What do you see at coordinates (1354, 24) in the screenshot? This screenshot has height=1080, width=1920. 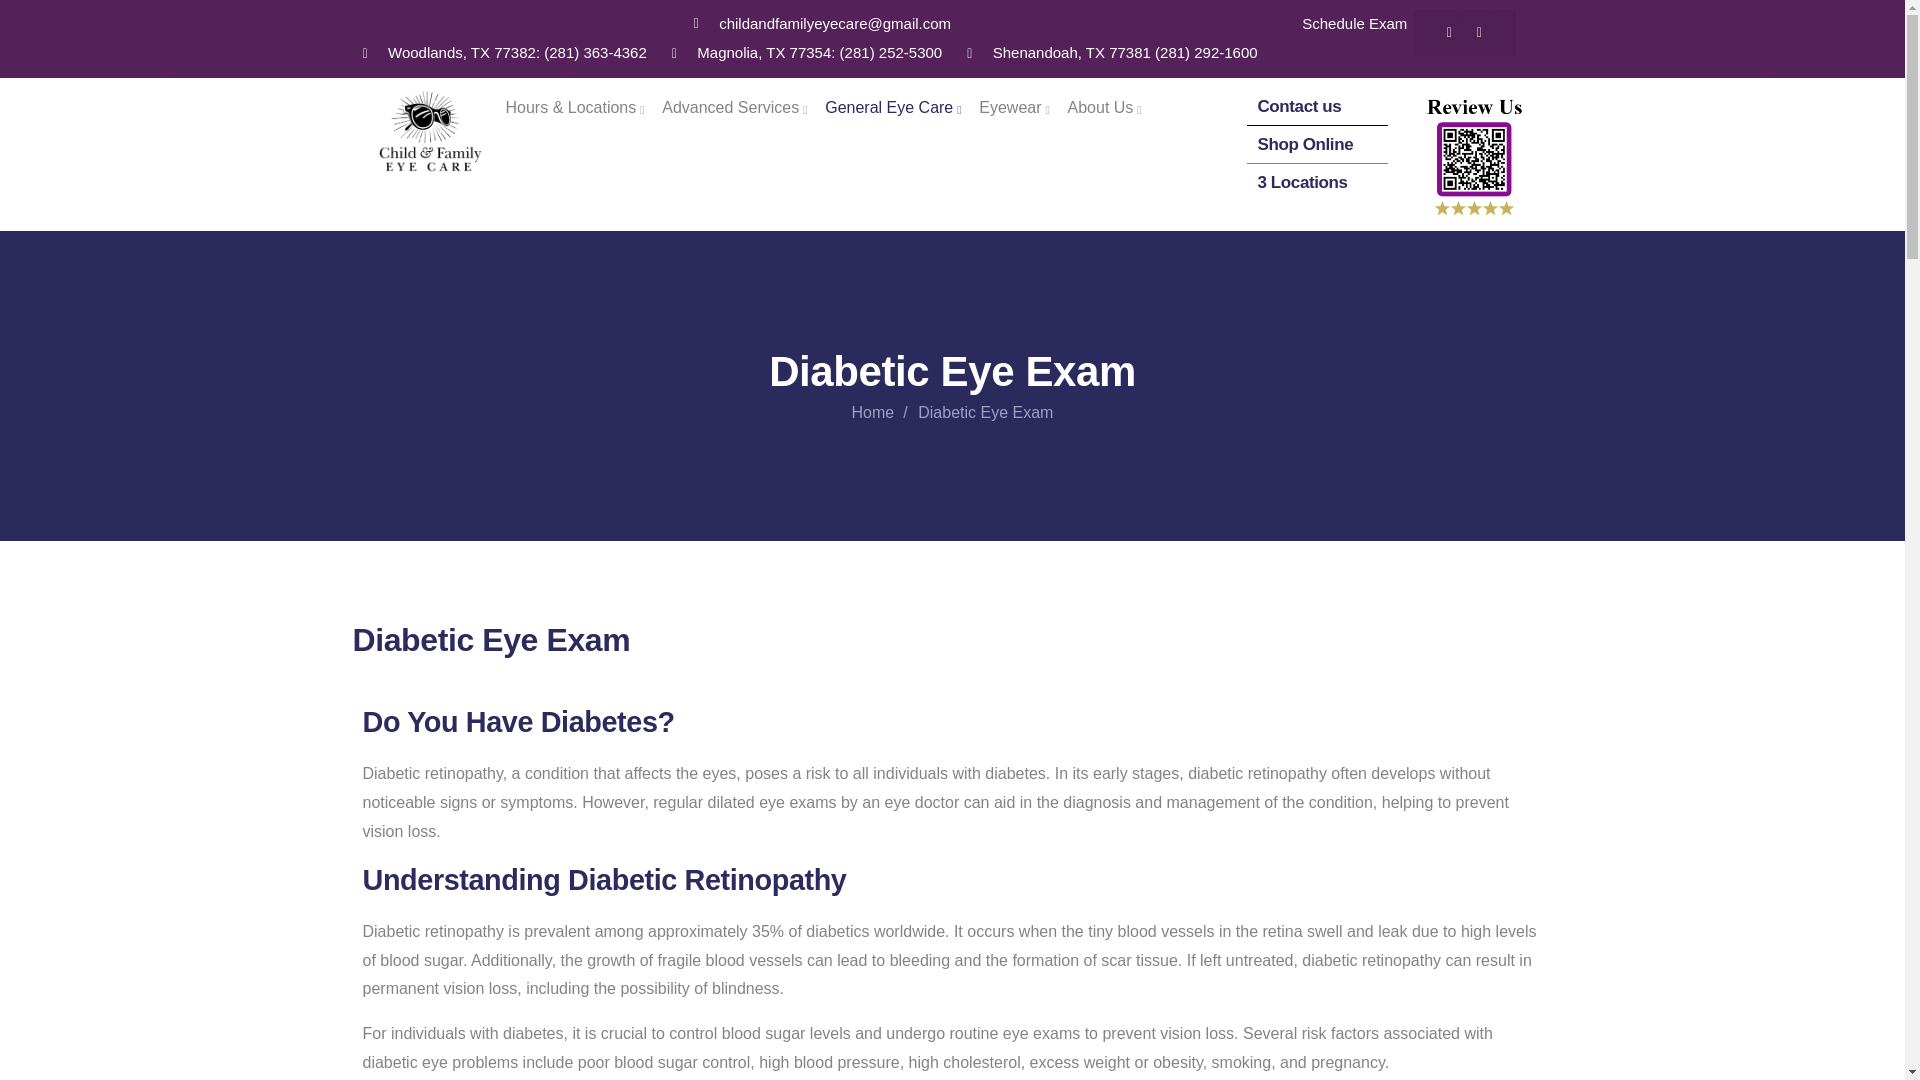 I see `Schedule Exam` at bounding box center [1354, 24].